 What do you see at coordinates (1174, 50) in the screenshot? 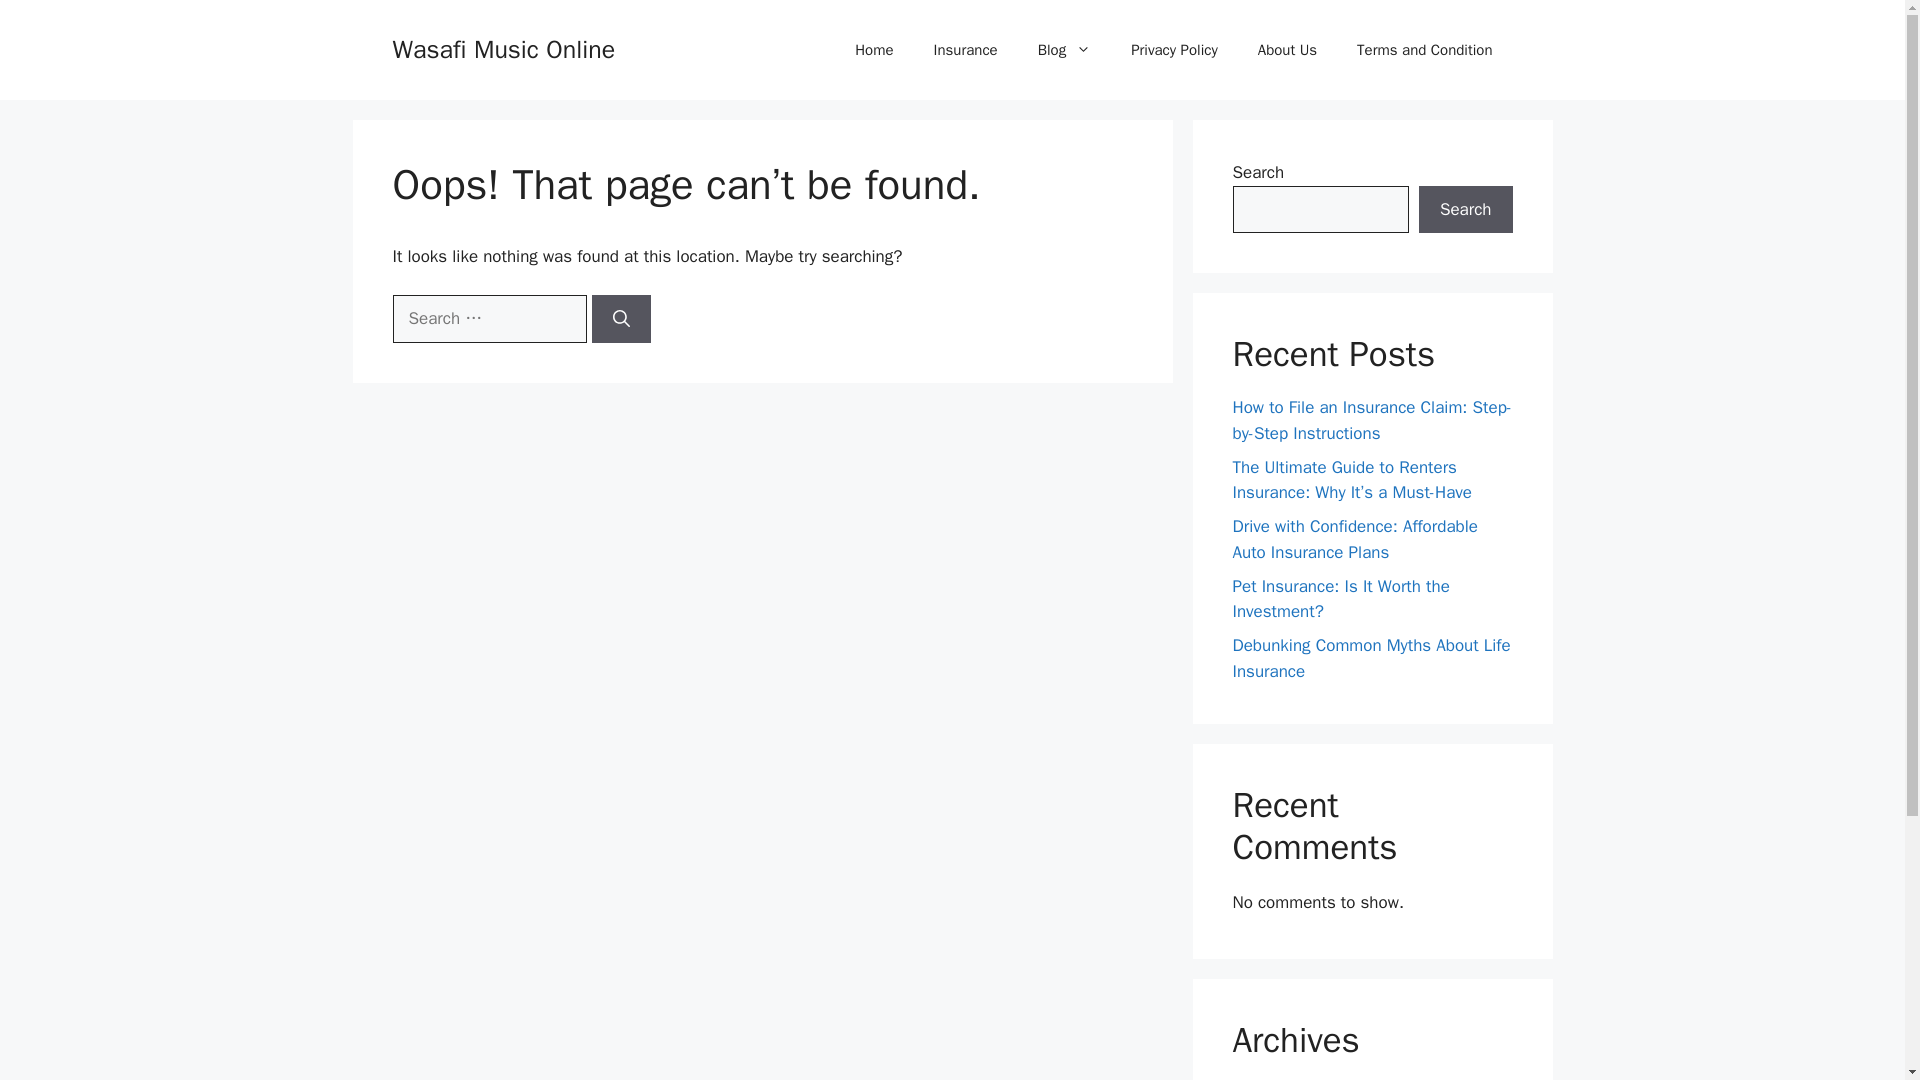
I see `Privacy Policy` at bounding box center [1174, 50].